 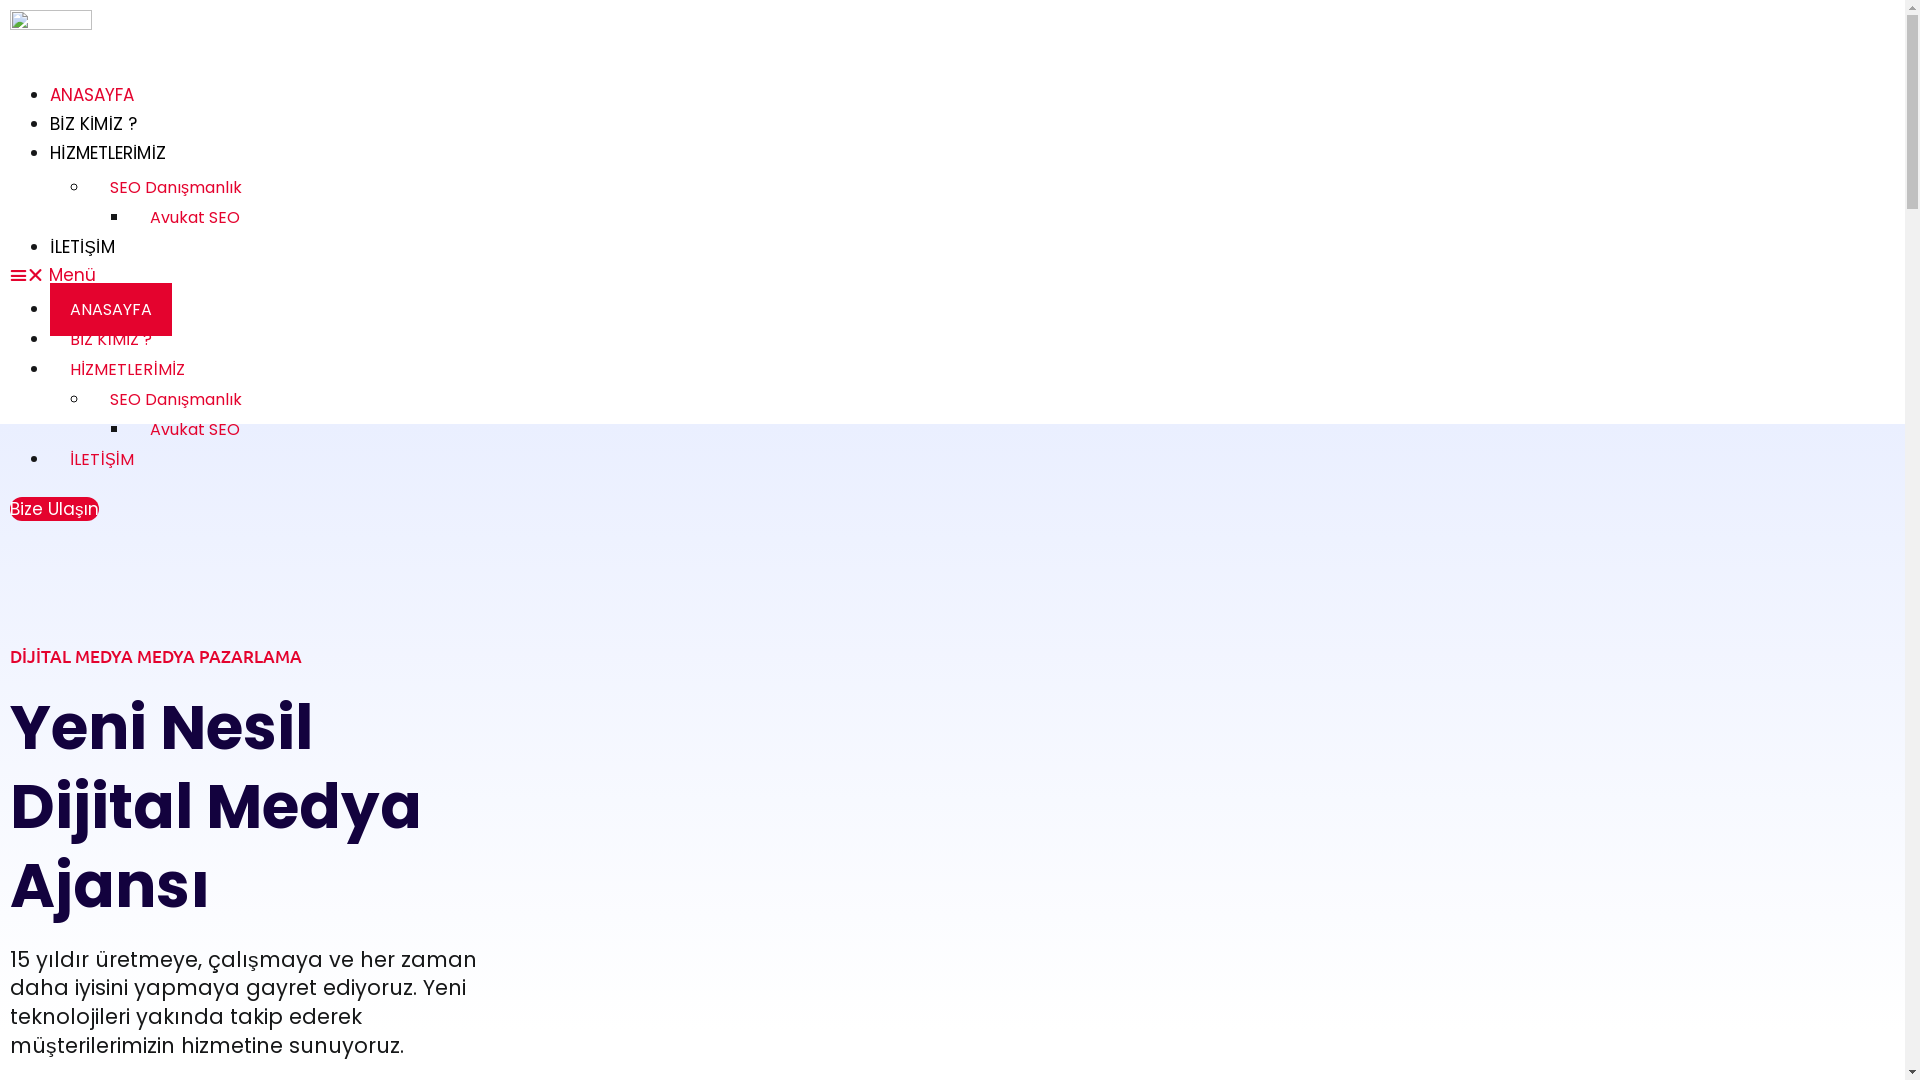 What do you see at coordinates (94, 124) in the screenshot?
I see `BIZ KIMIZ ?` at bounding box center [94, 124].